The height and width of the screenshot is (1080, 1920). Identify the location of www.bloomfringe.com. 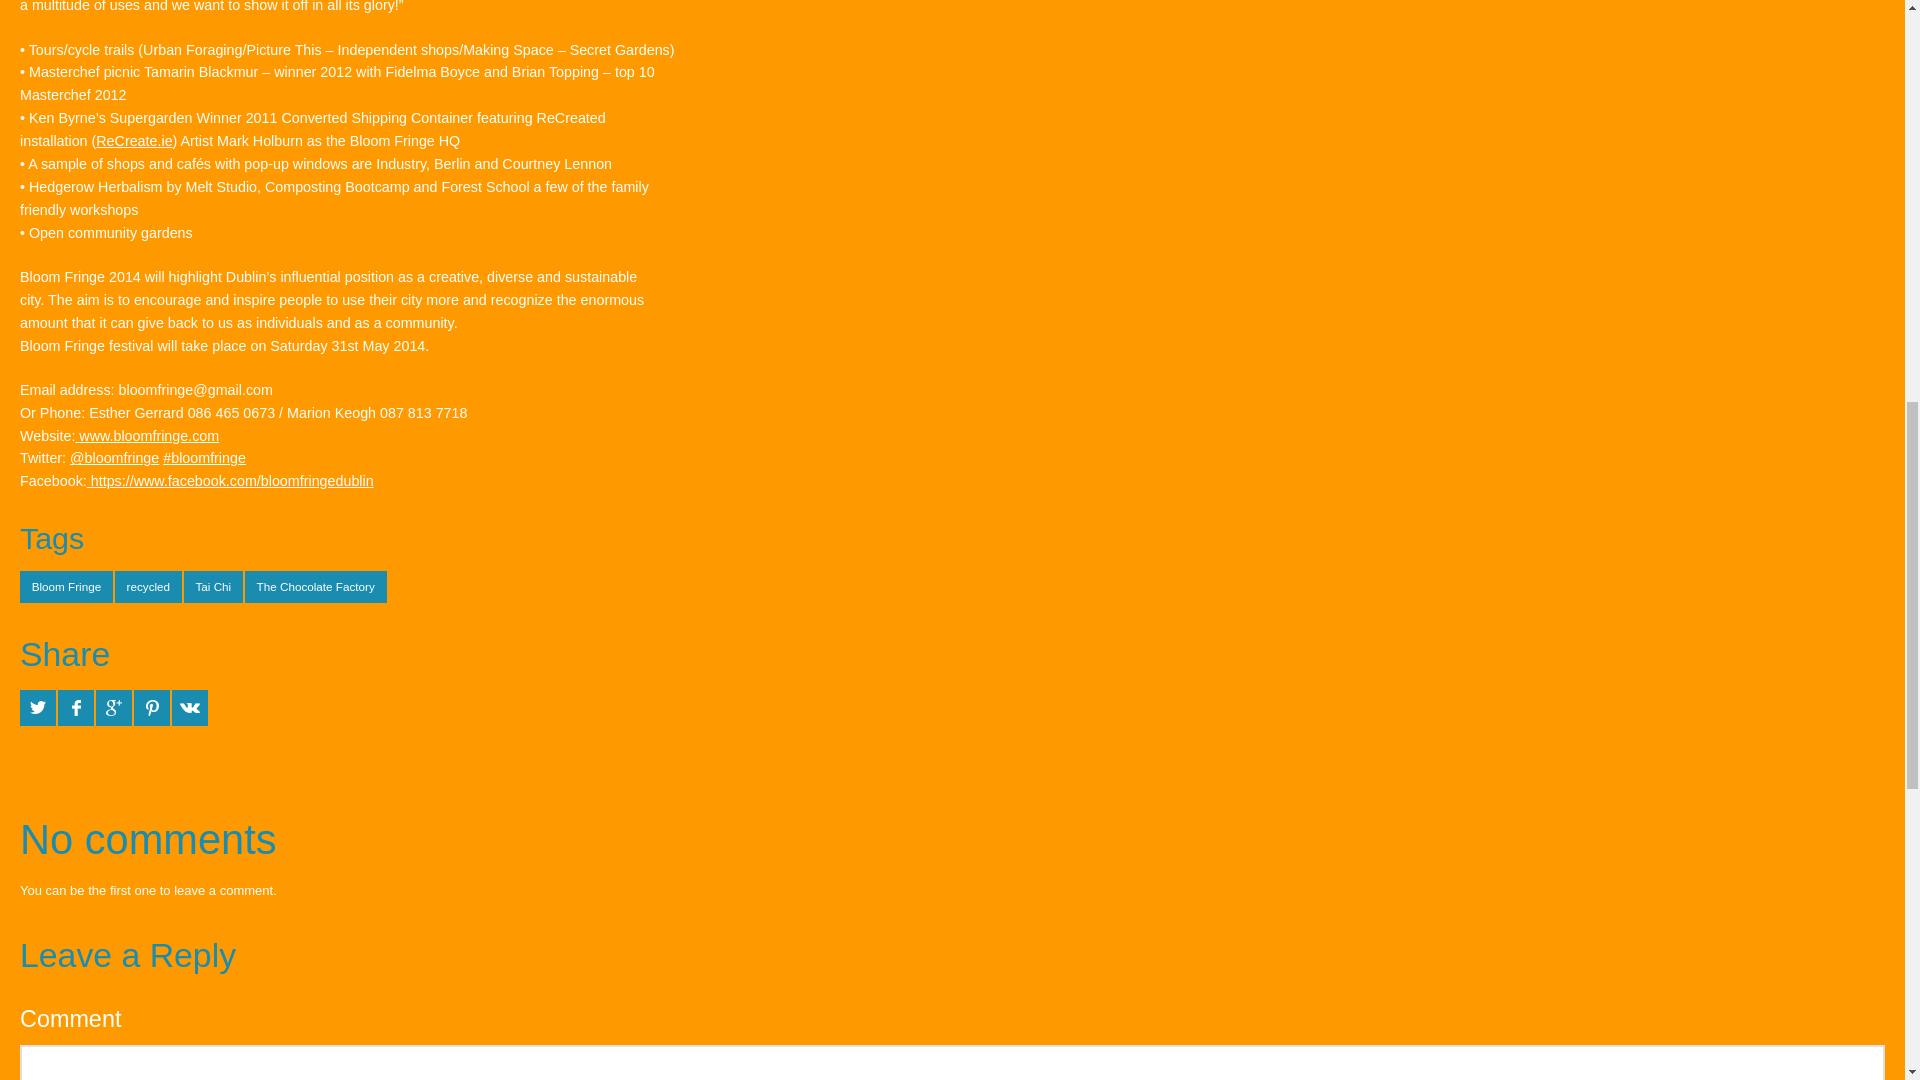
(146, 435).